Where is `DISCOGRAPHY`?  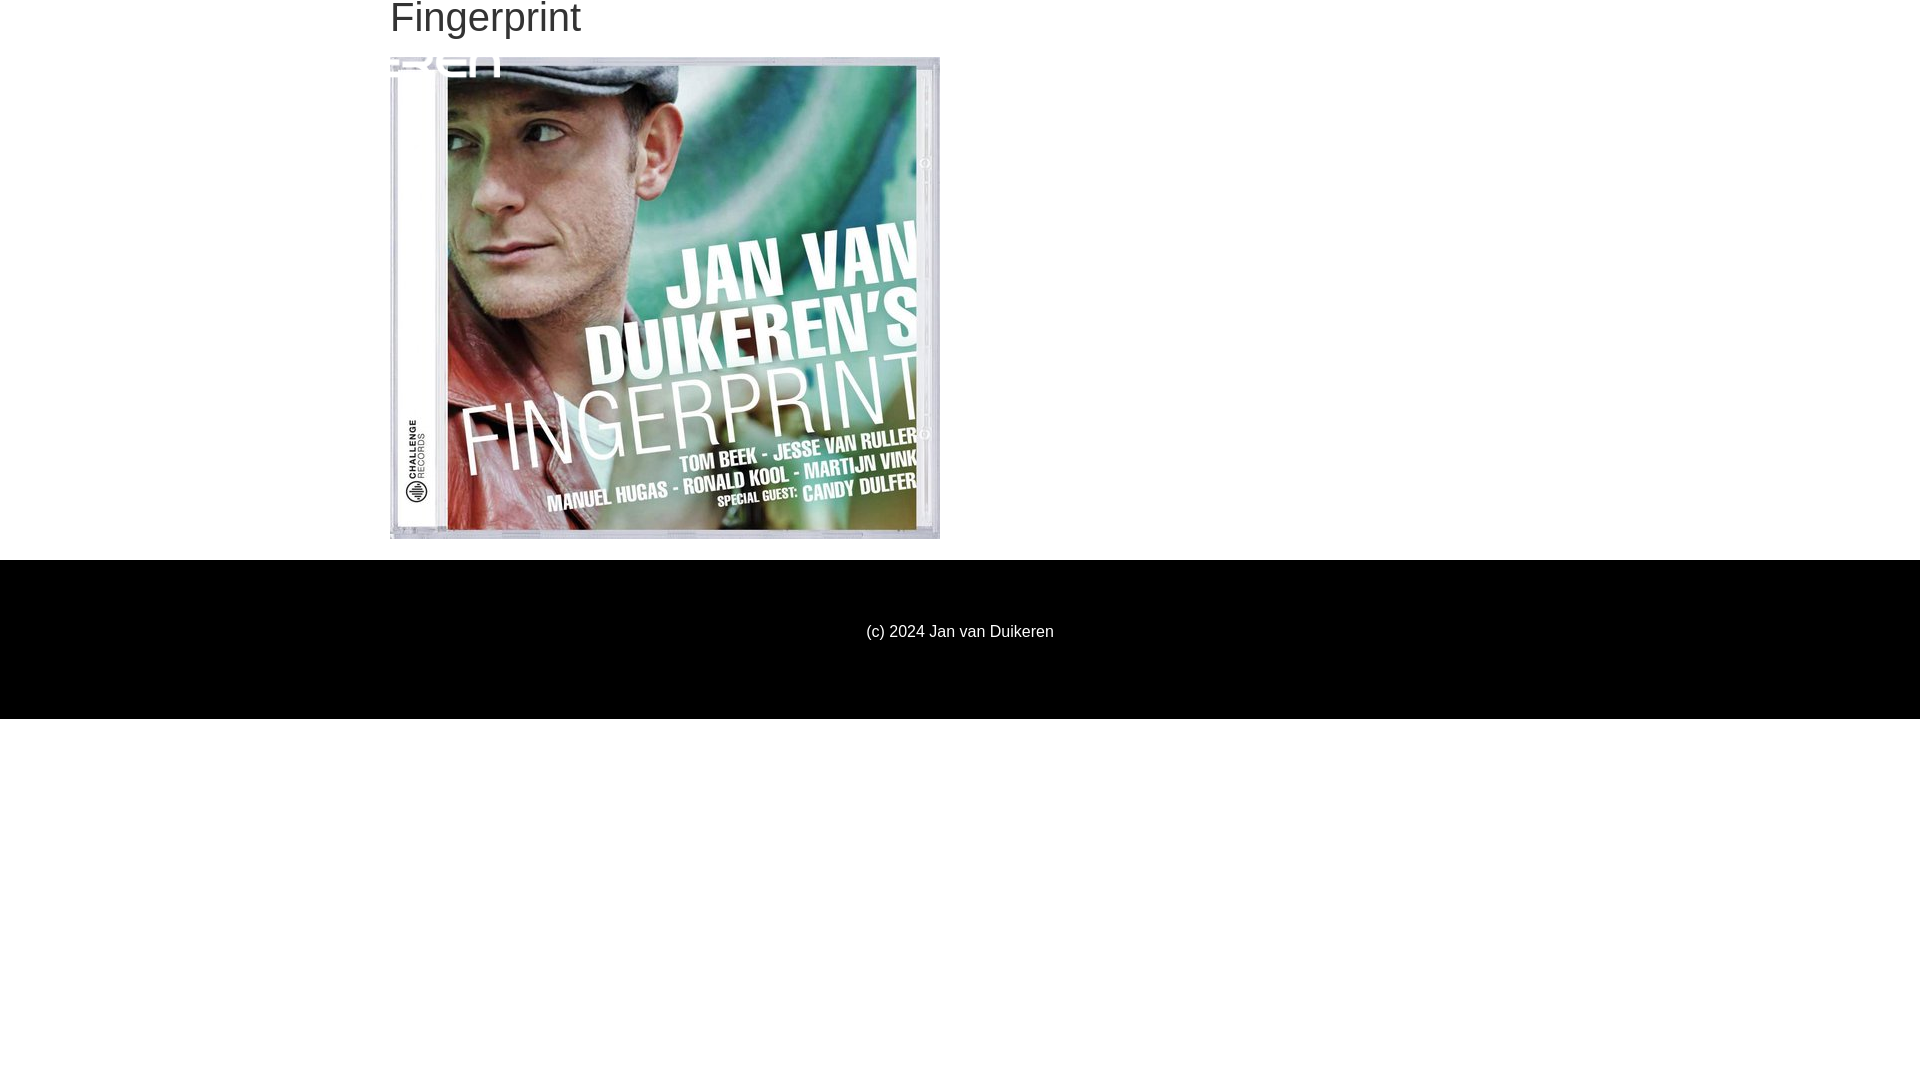 DISCOGRAPHY is located at coordinates (1669, 62).